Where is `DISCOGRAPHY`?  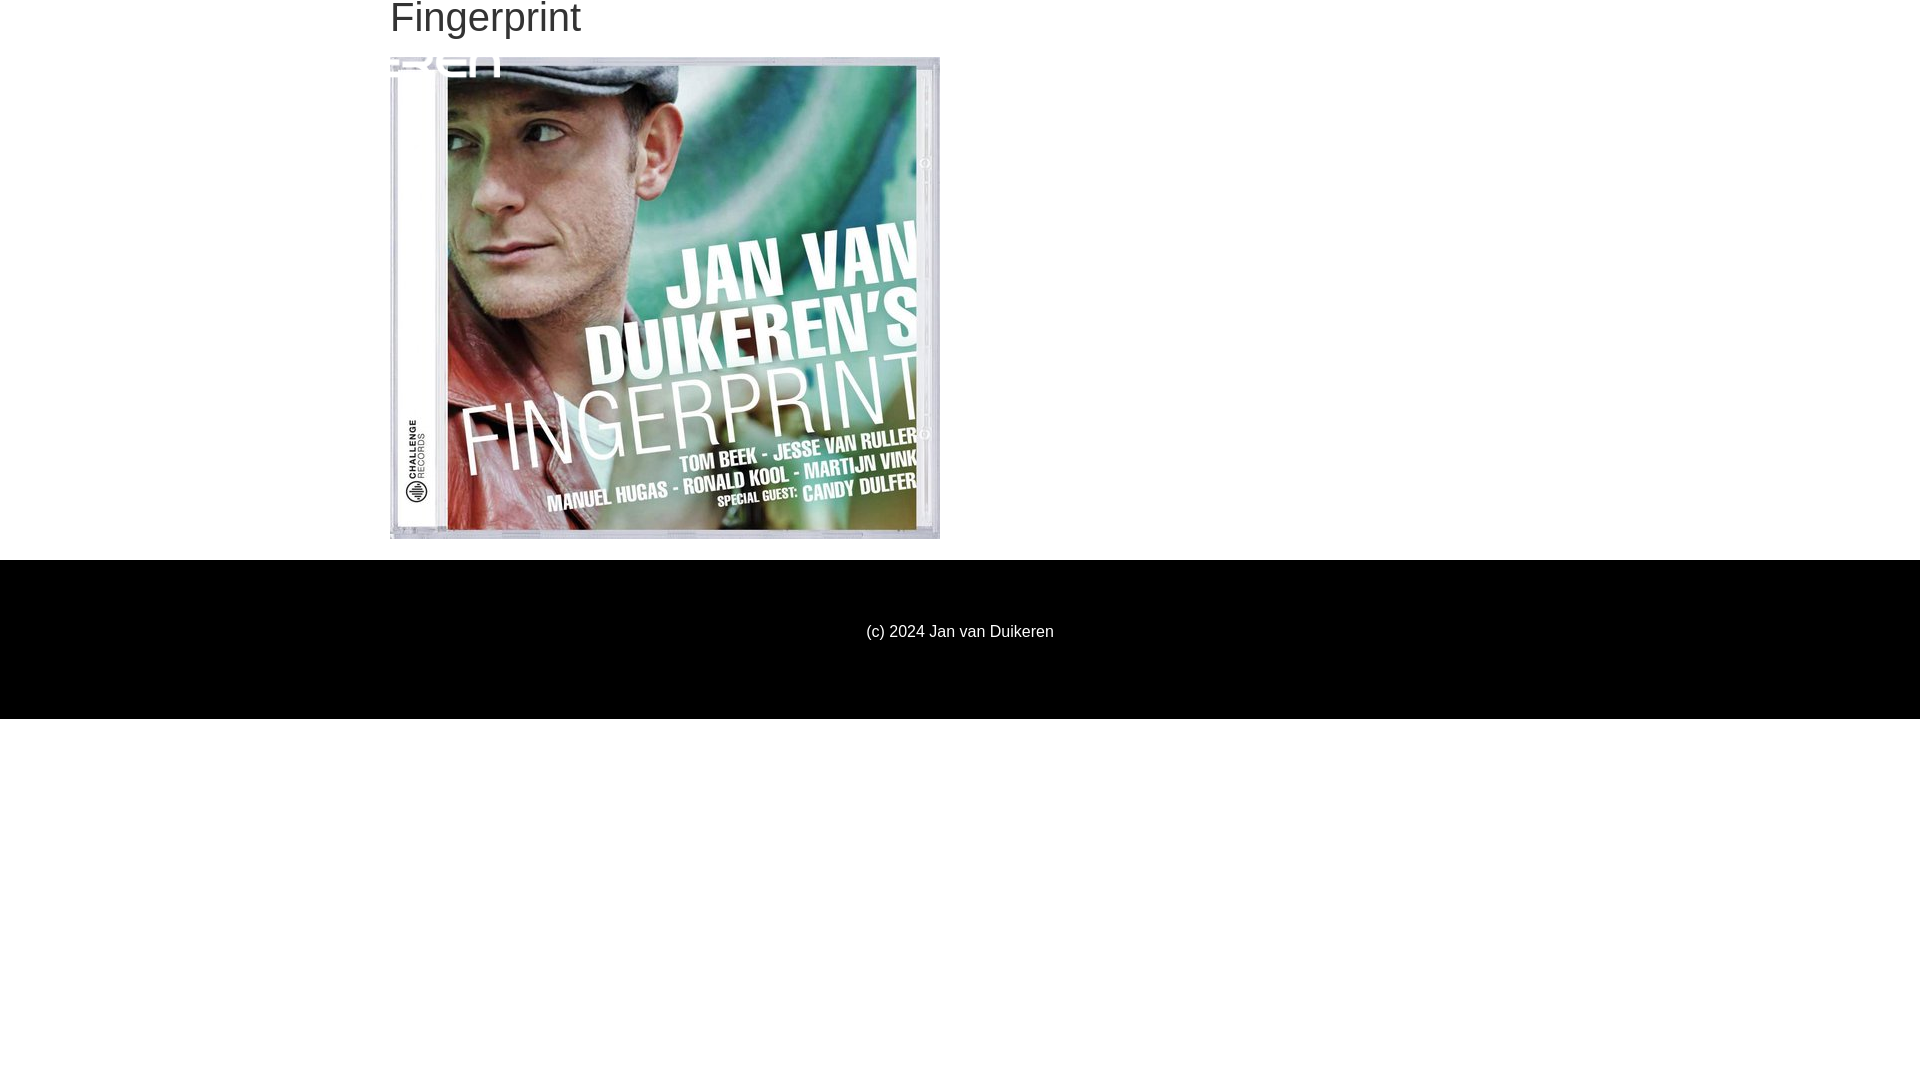 DISCOGRAPHY is located at coordinates (1669, 62).